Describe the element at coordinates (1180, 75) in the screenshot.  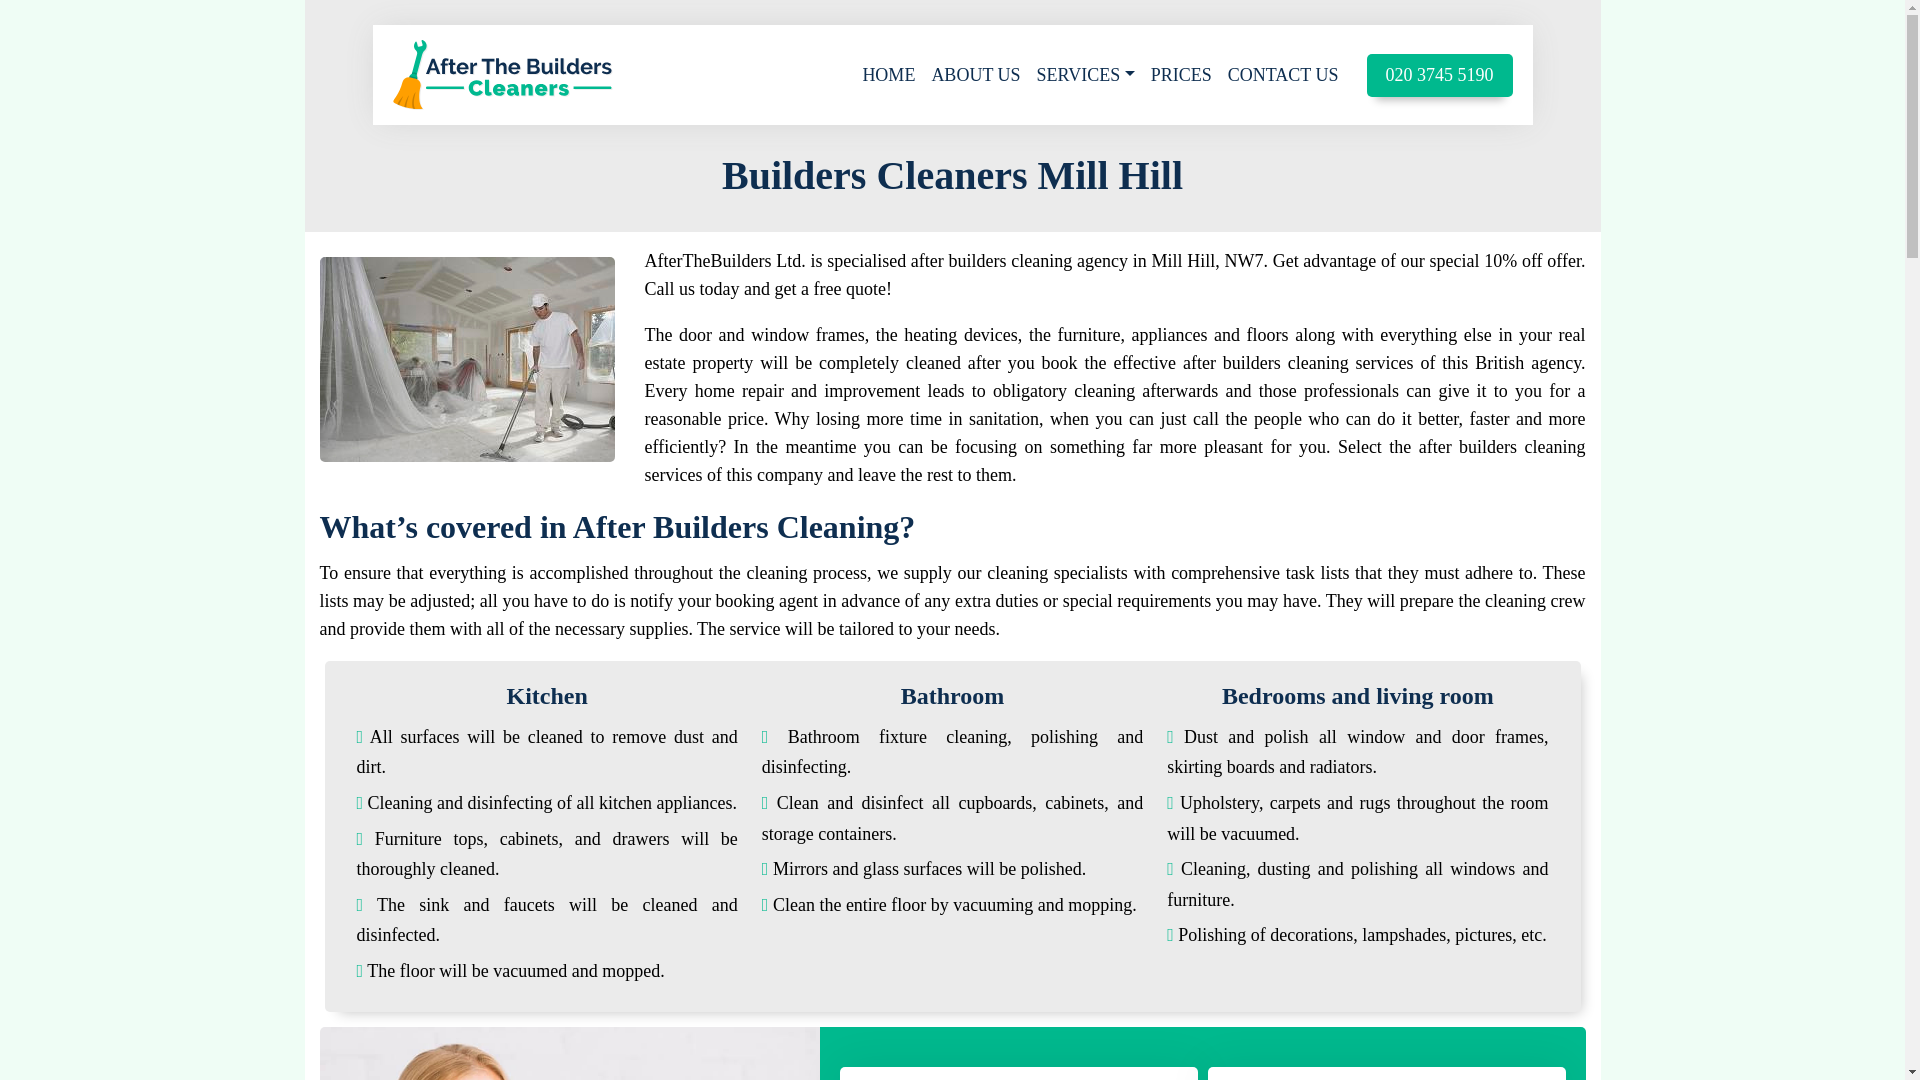
I see `PRICES` at that location.